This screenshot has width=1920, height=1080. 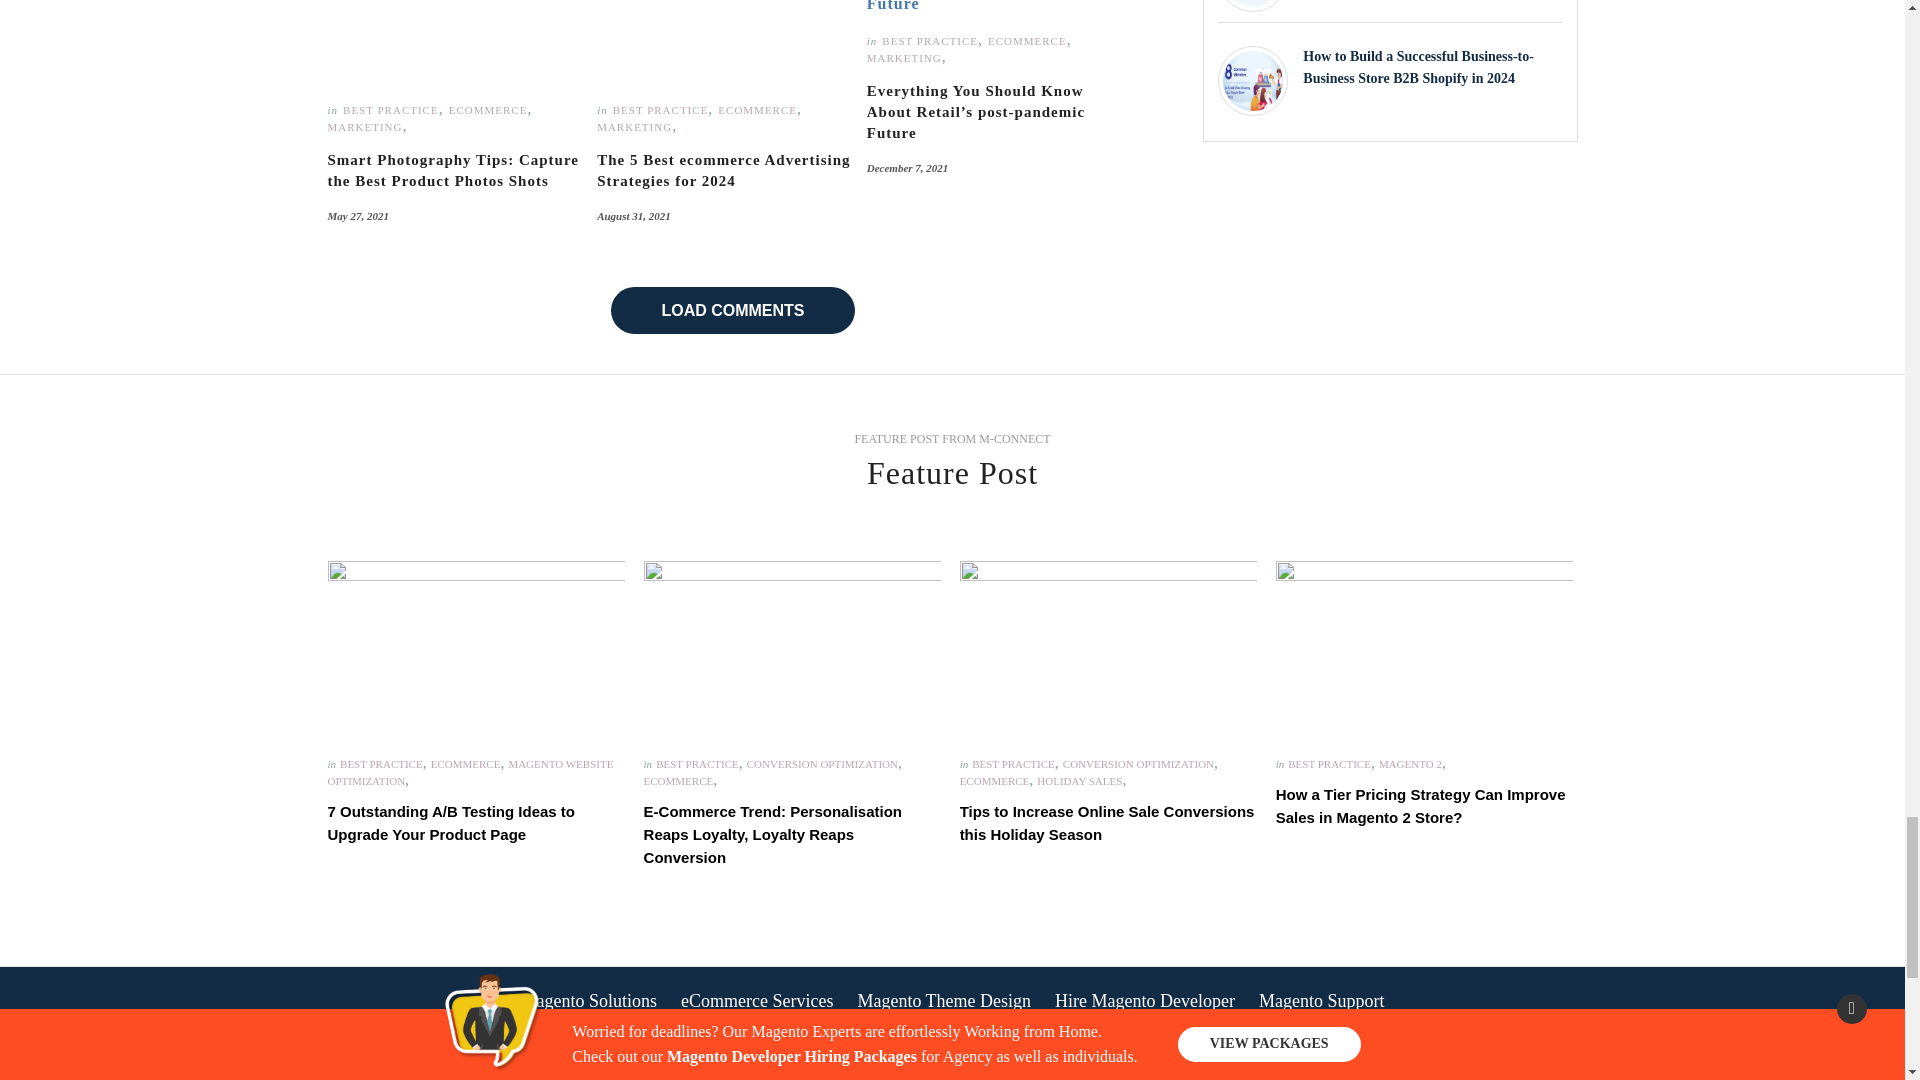 I want to click on The 5 Best ecommerce Advertising Strategies for 2024, so click(x=724, y=172).